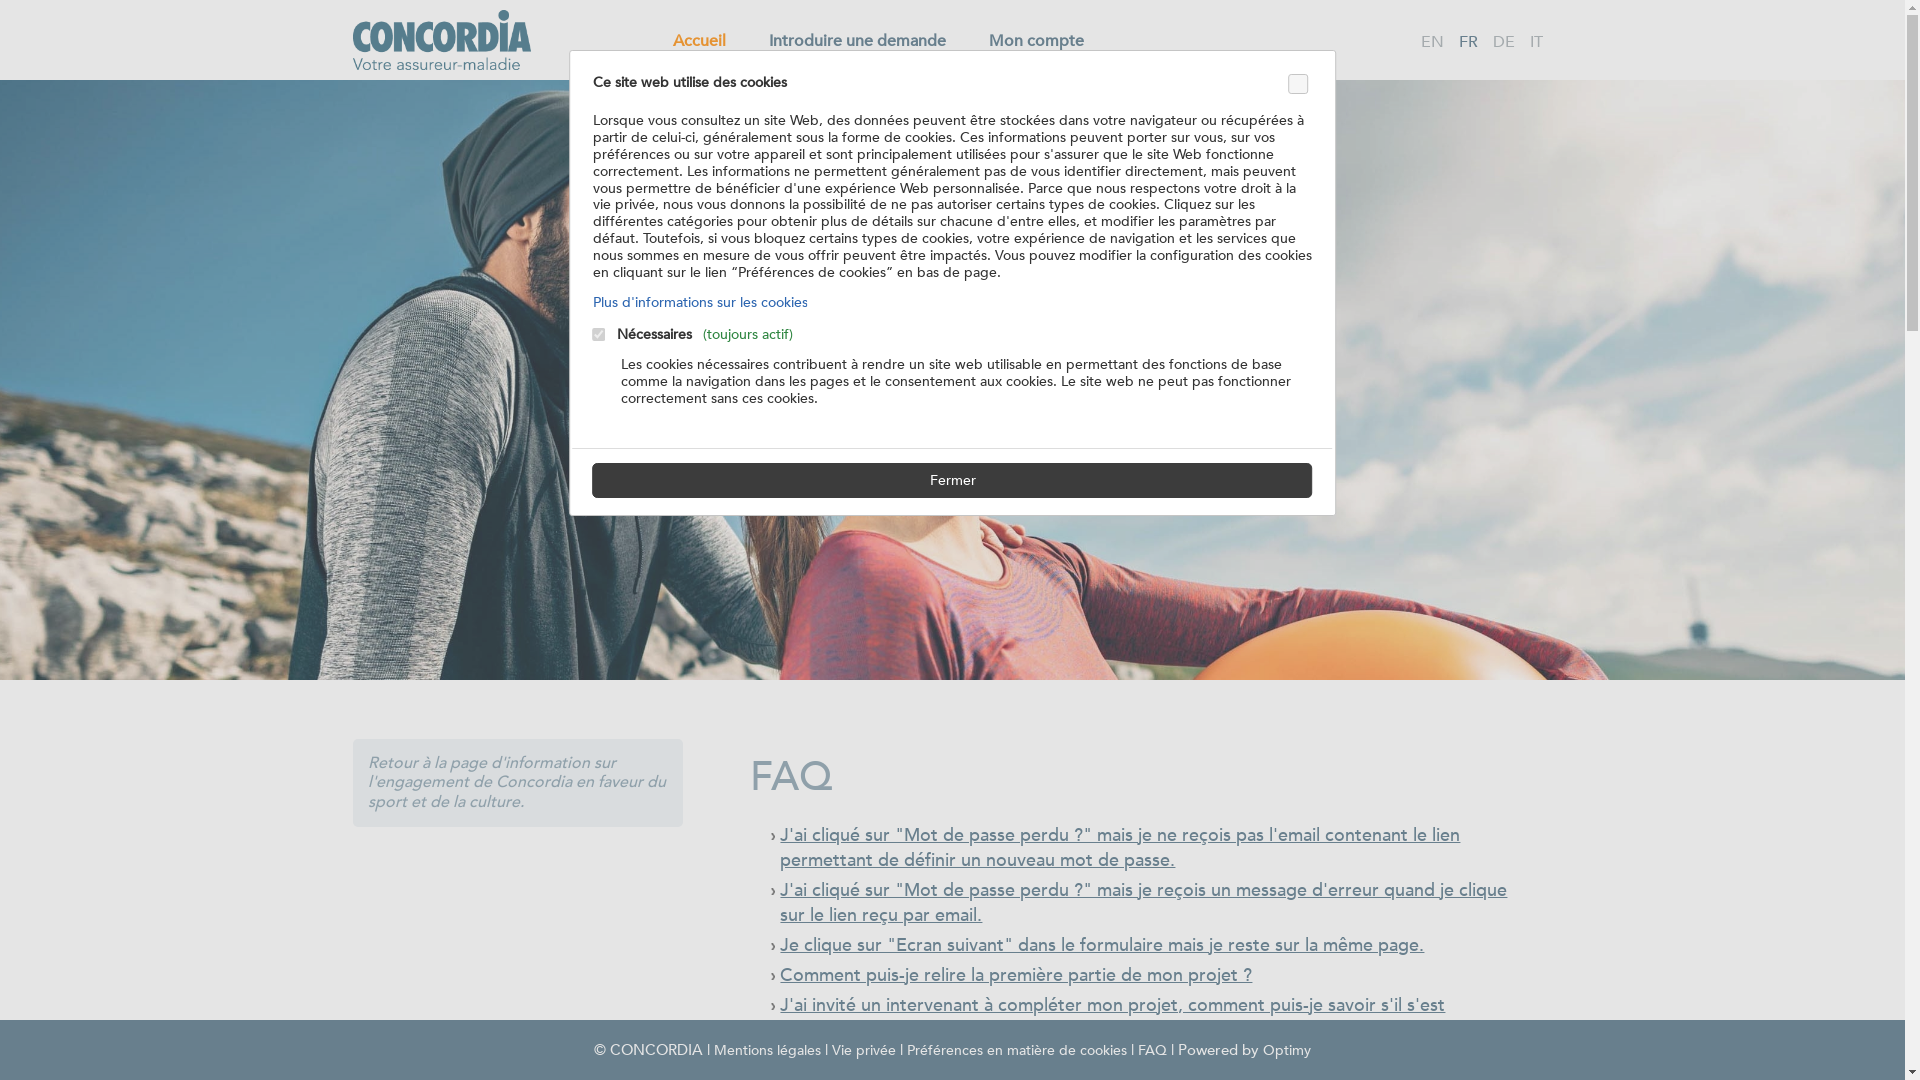 The image size is (1920, 1080). I want to click on Plus d'informations sur les cookies, so click(700, 302).